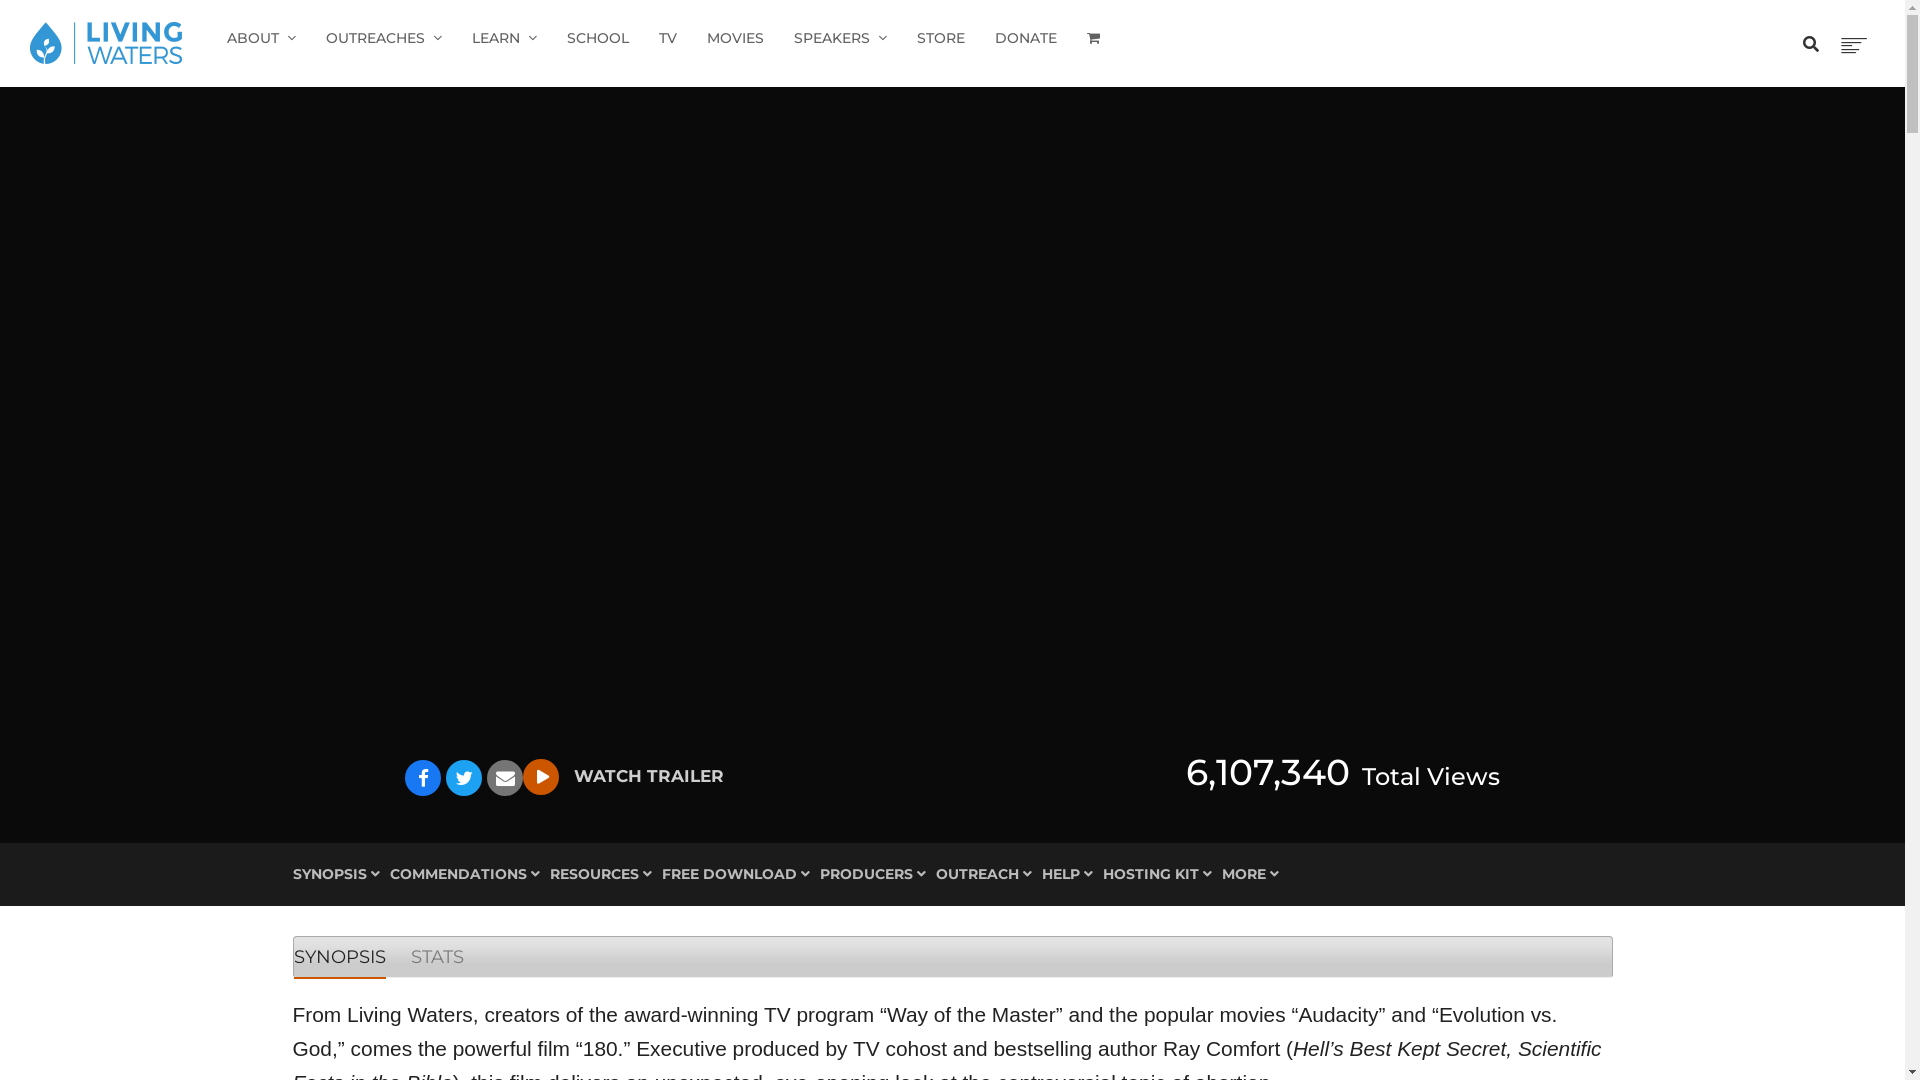 This screenshot has width=1920, height=1080. Describe the element at coordinates (668, 38) in the screenshot. I see `TV` at that location.